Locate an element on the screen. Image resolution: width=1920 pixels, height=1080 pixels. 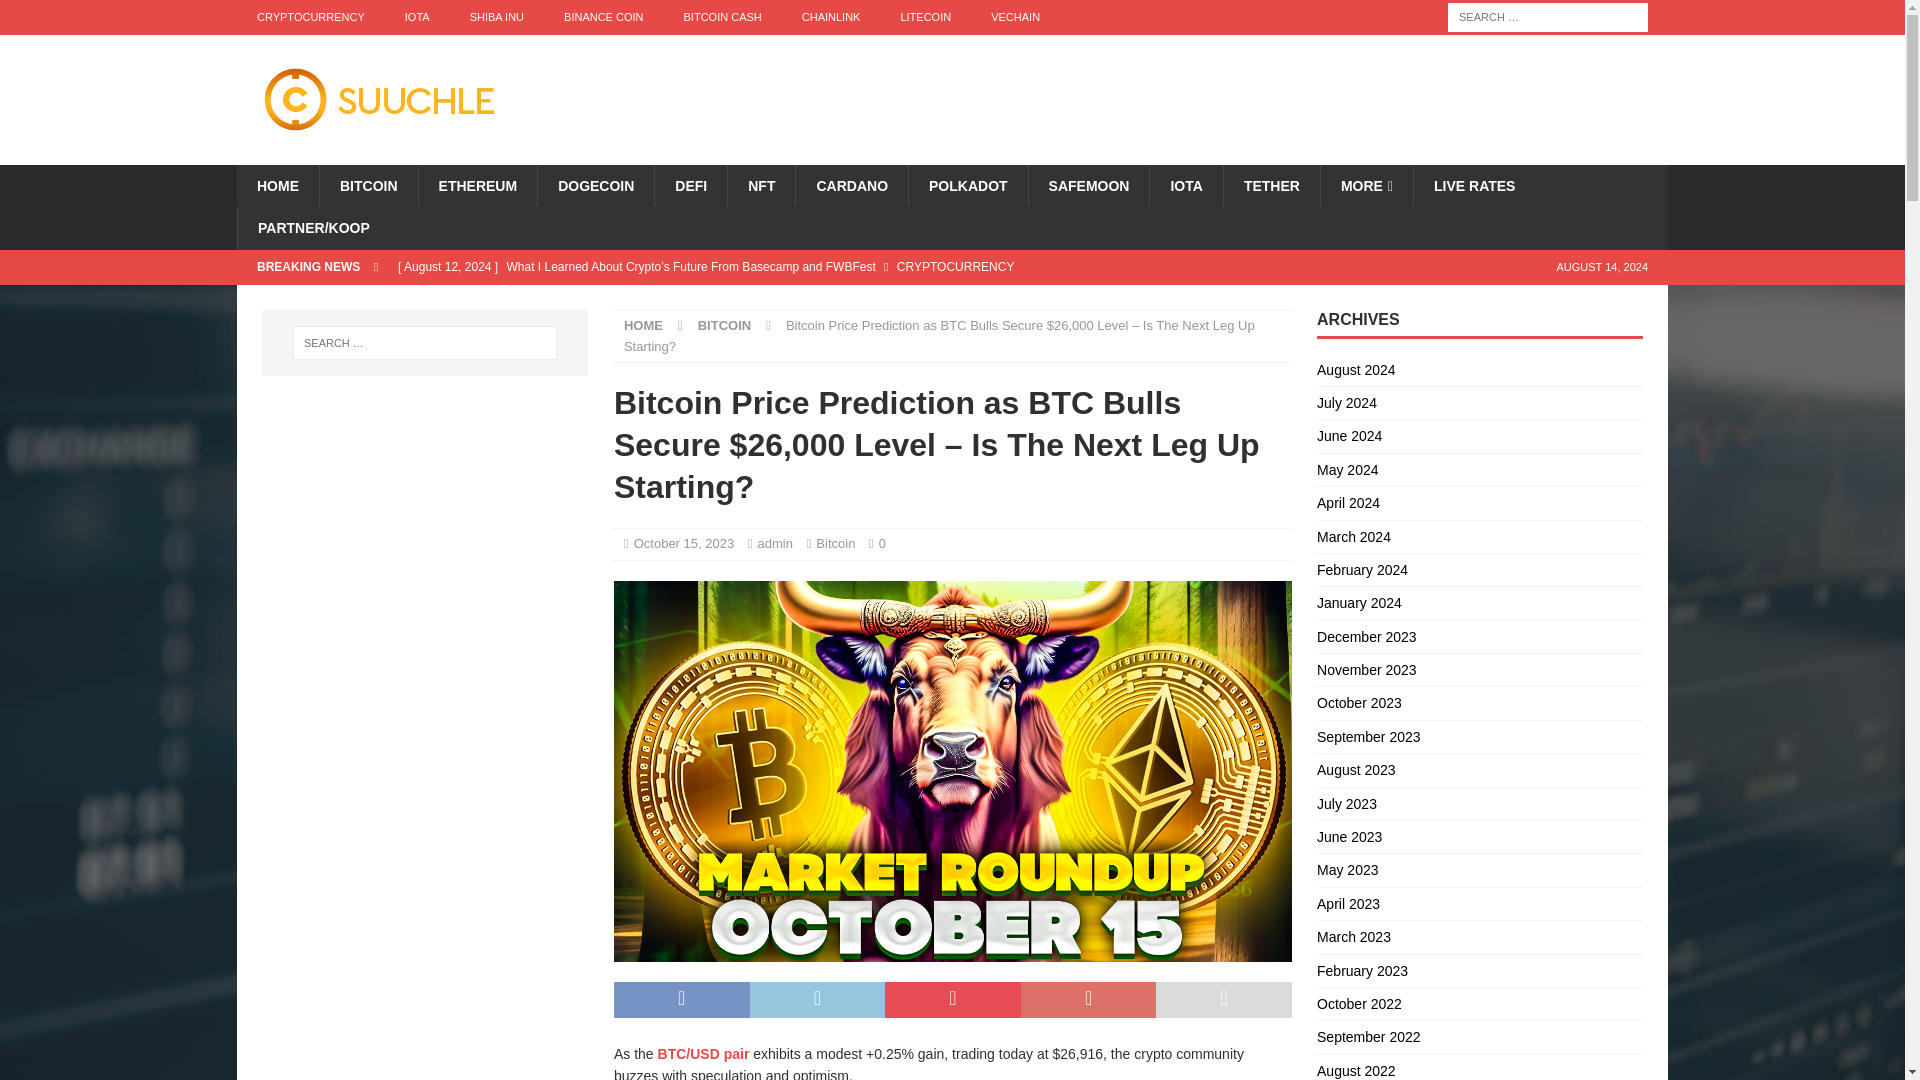
IOTA is located at coordinates (417, 17).